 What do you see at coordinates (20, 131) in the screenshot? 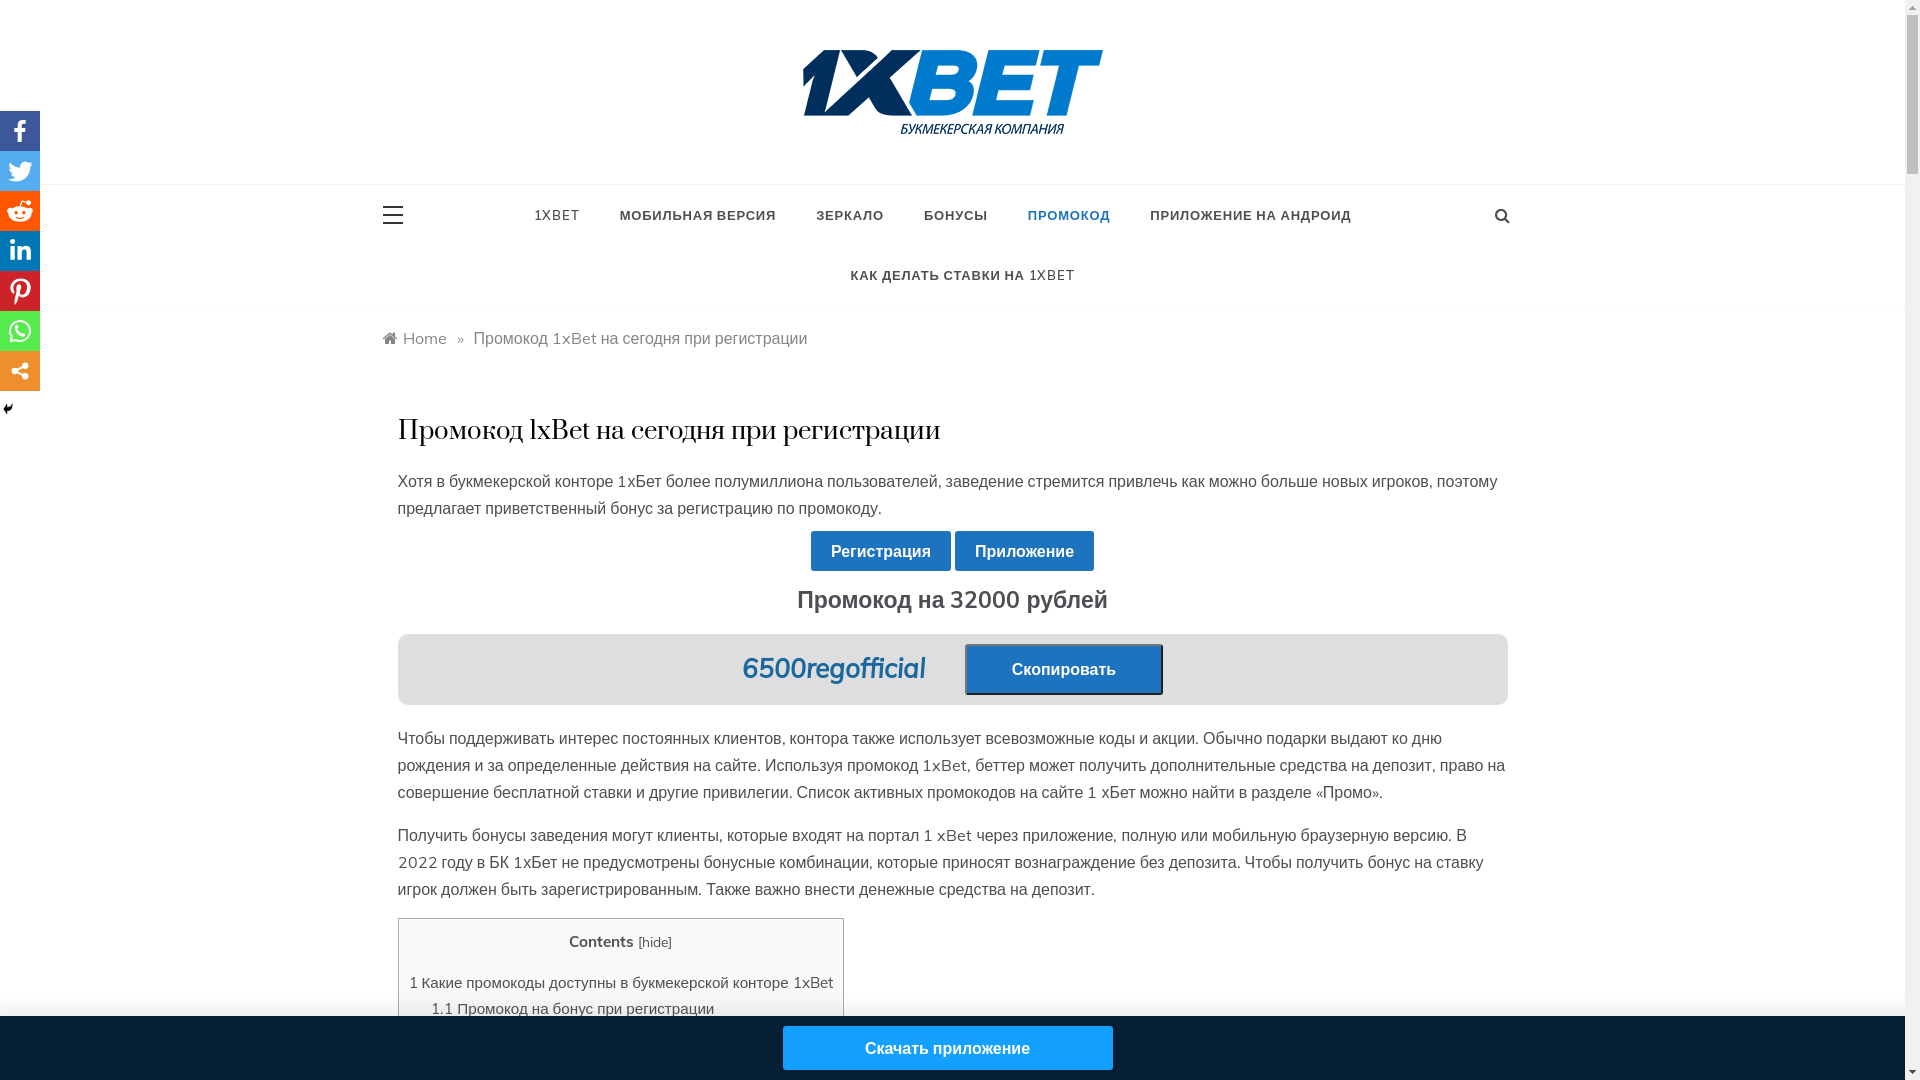
I see `Facebook` at bounding box center [20, 131].